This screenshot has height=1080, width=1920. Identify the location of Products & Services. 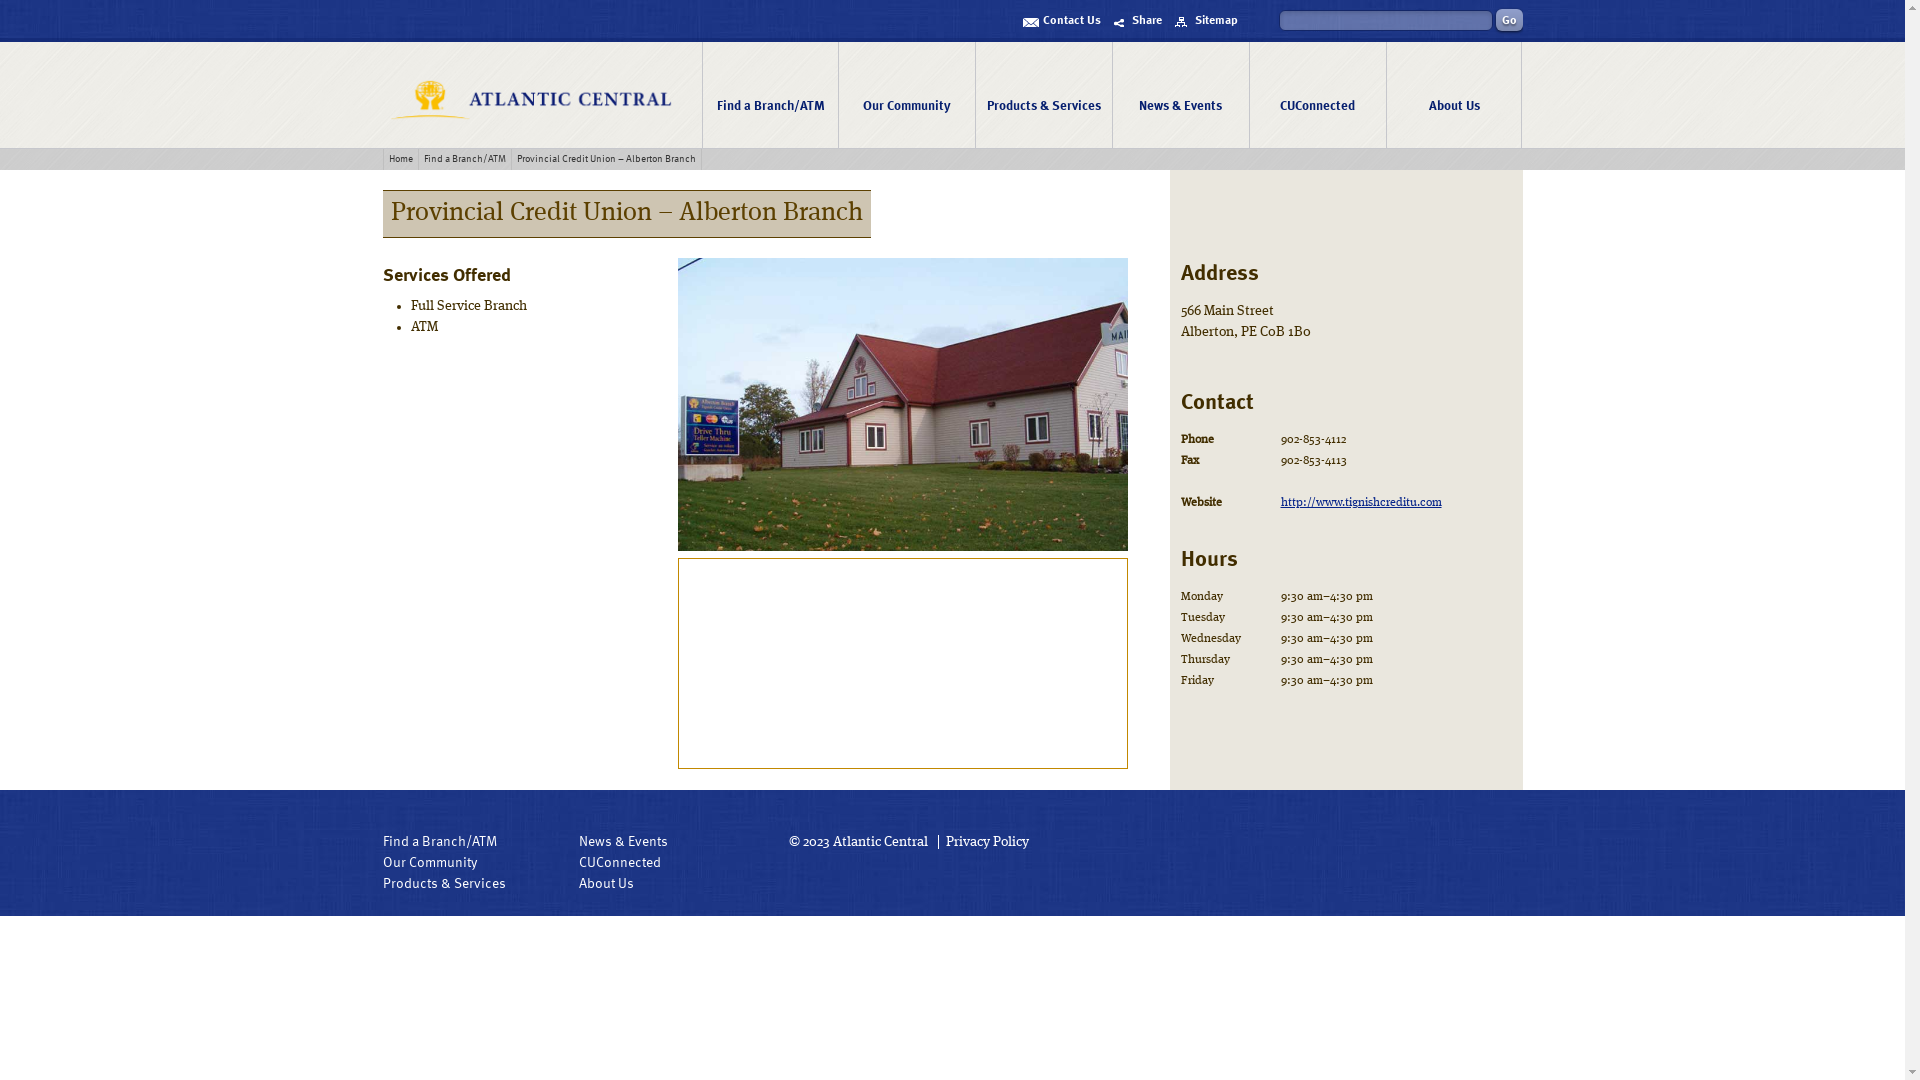
(1044, 95).